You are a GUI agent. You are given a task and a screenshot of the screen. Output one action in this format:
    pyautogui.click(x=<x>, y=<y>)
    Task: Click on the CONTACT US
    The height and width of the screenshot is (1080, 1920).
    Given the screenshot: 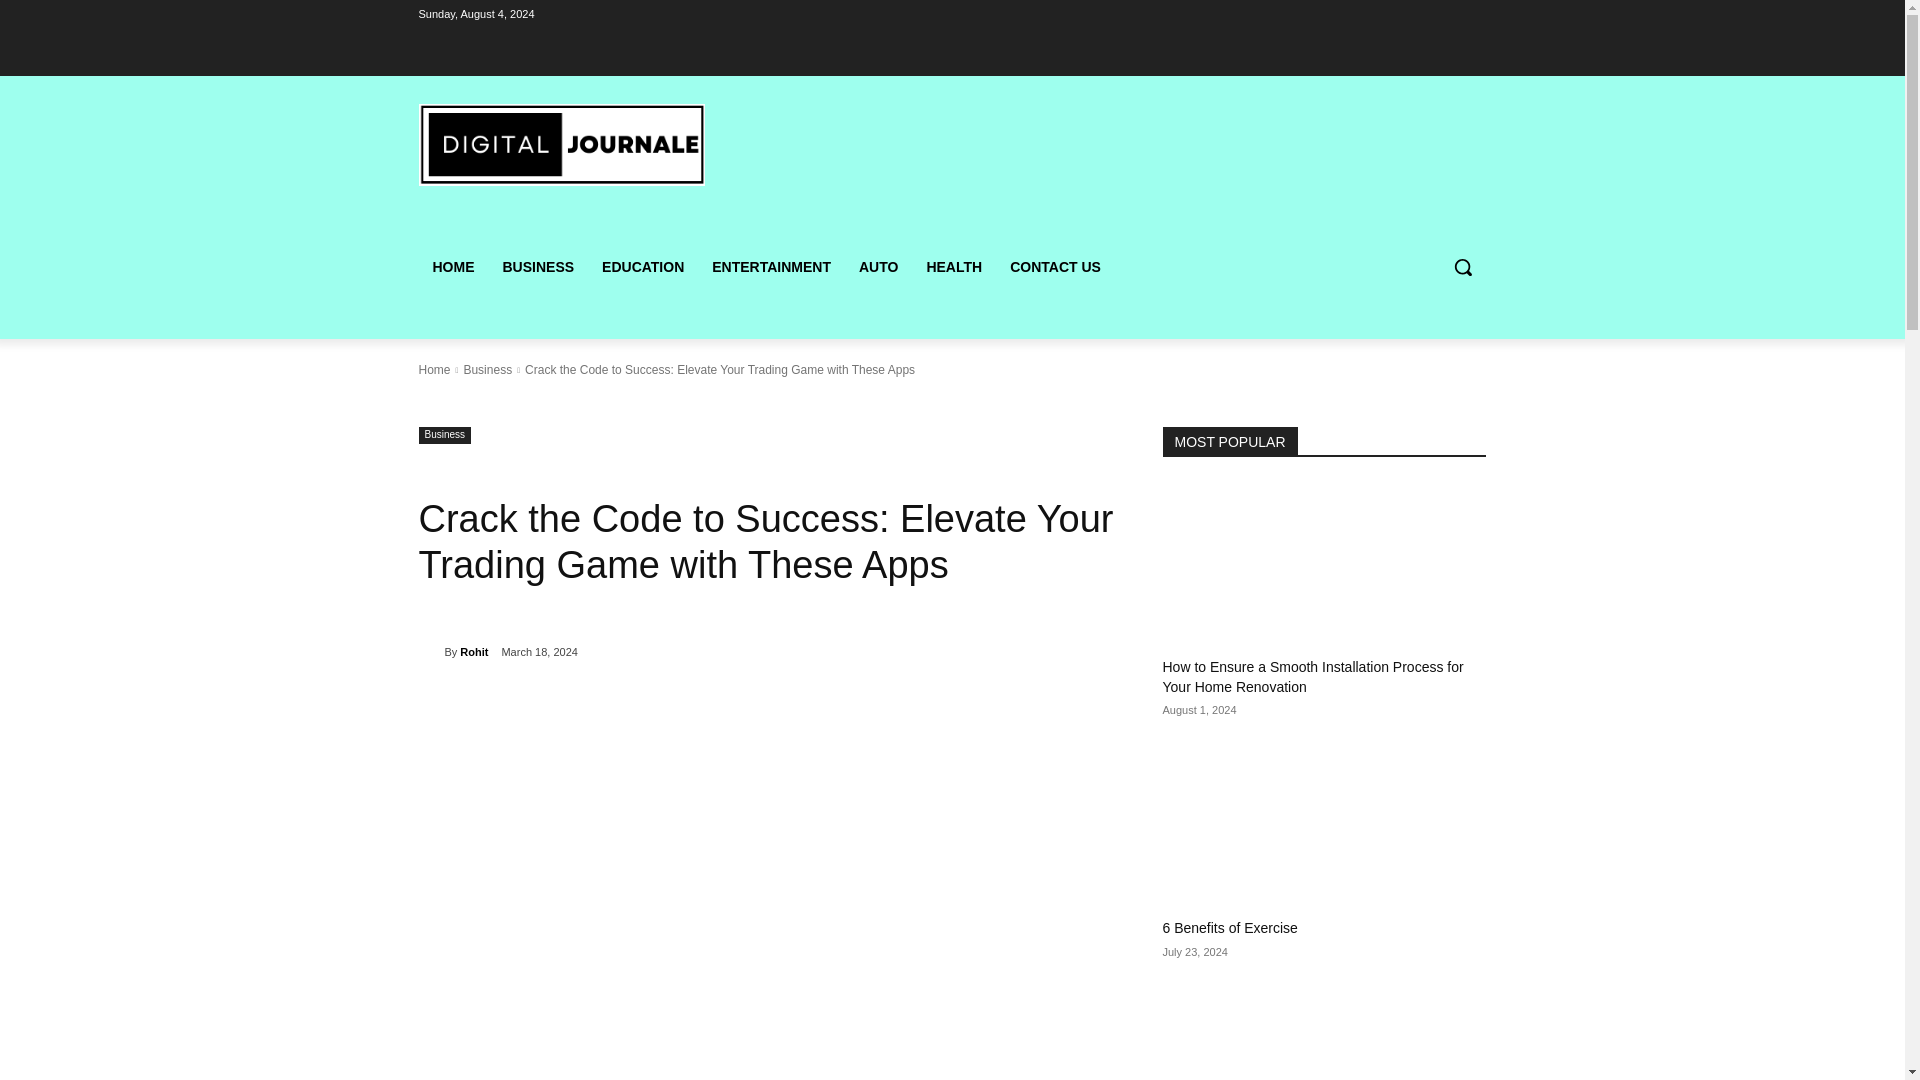 What is the action you would take?
    pyautogui.click(x=1056, y=266)
    